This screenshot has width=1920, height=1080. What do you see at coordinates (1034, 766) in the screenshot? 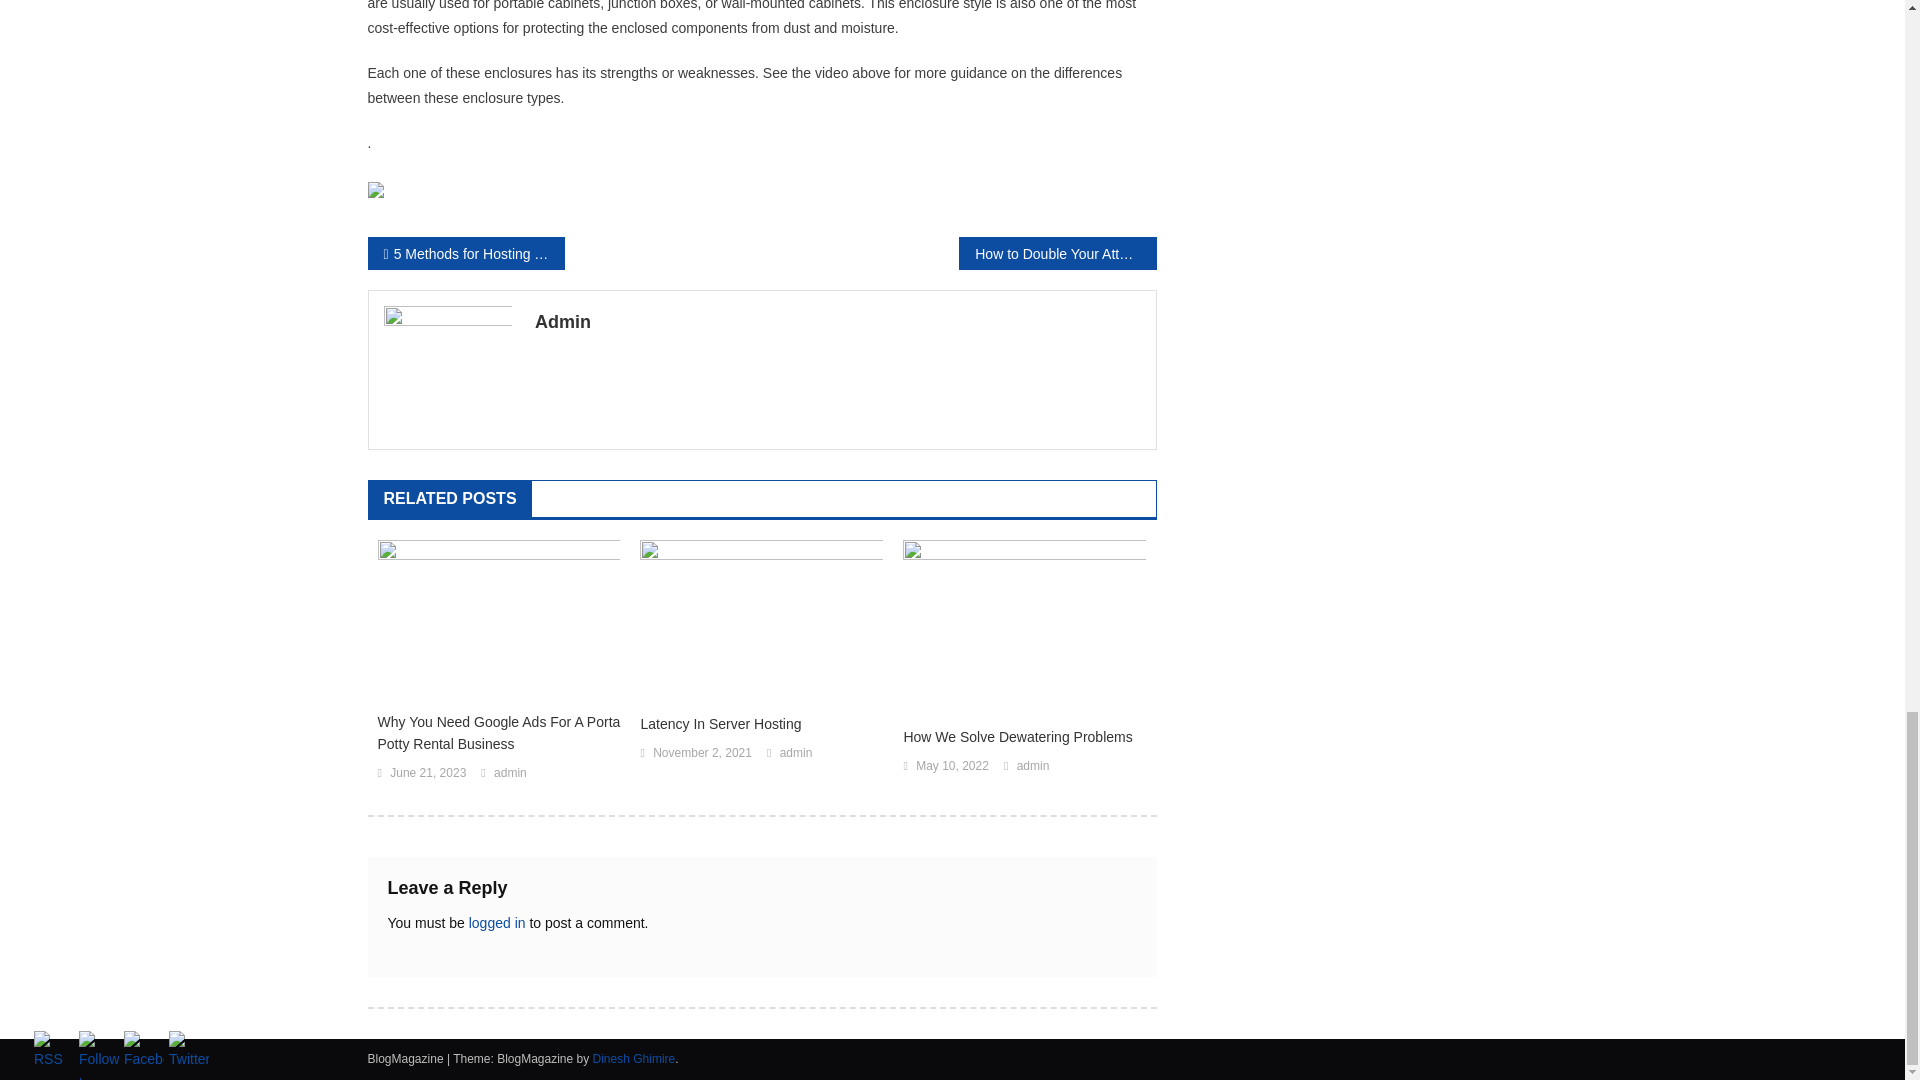
I see `admin` at bounding box center [1034, 766].